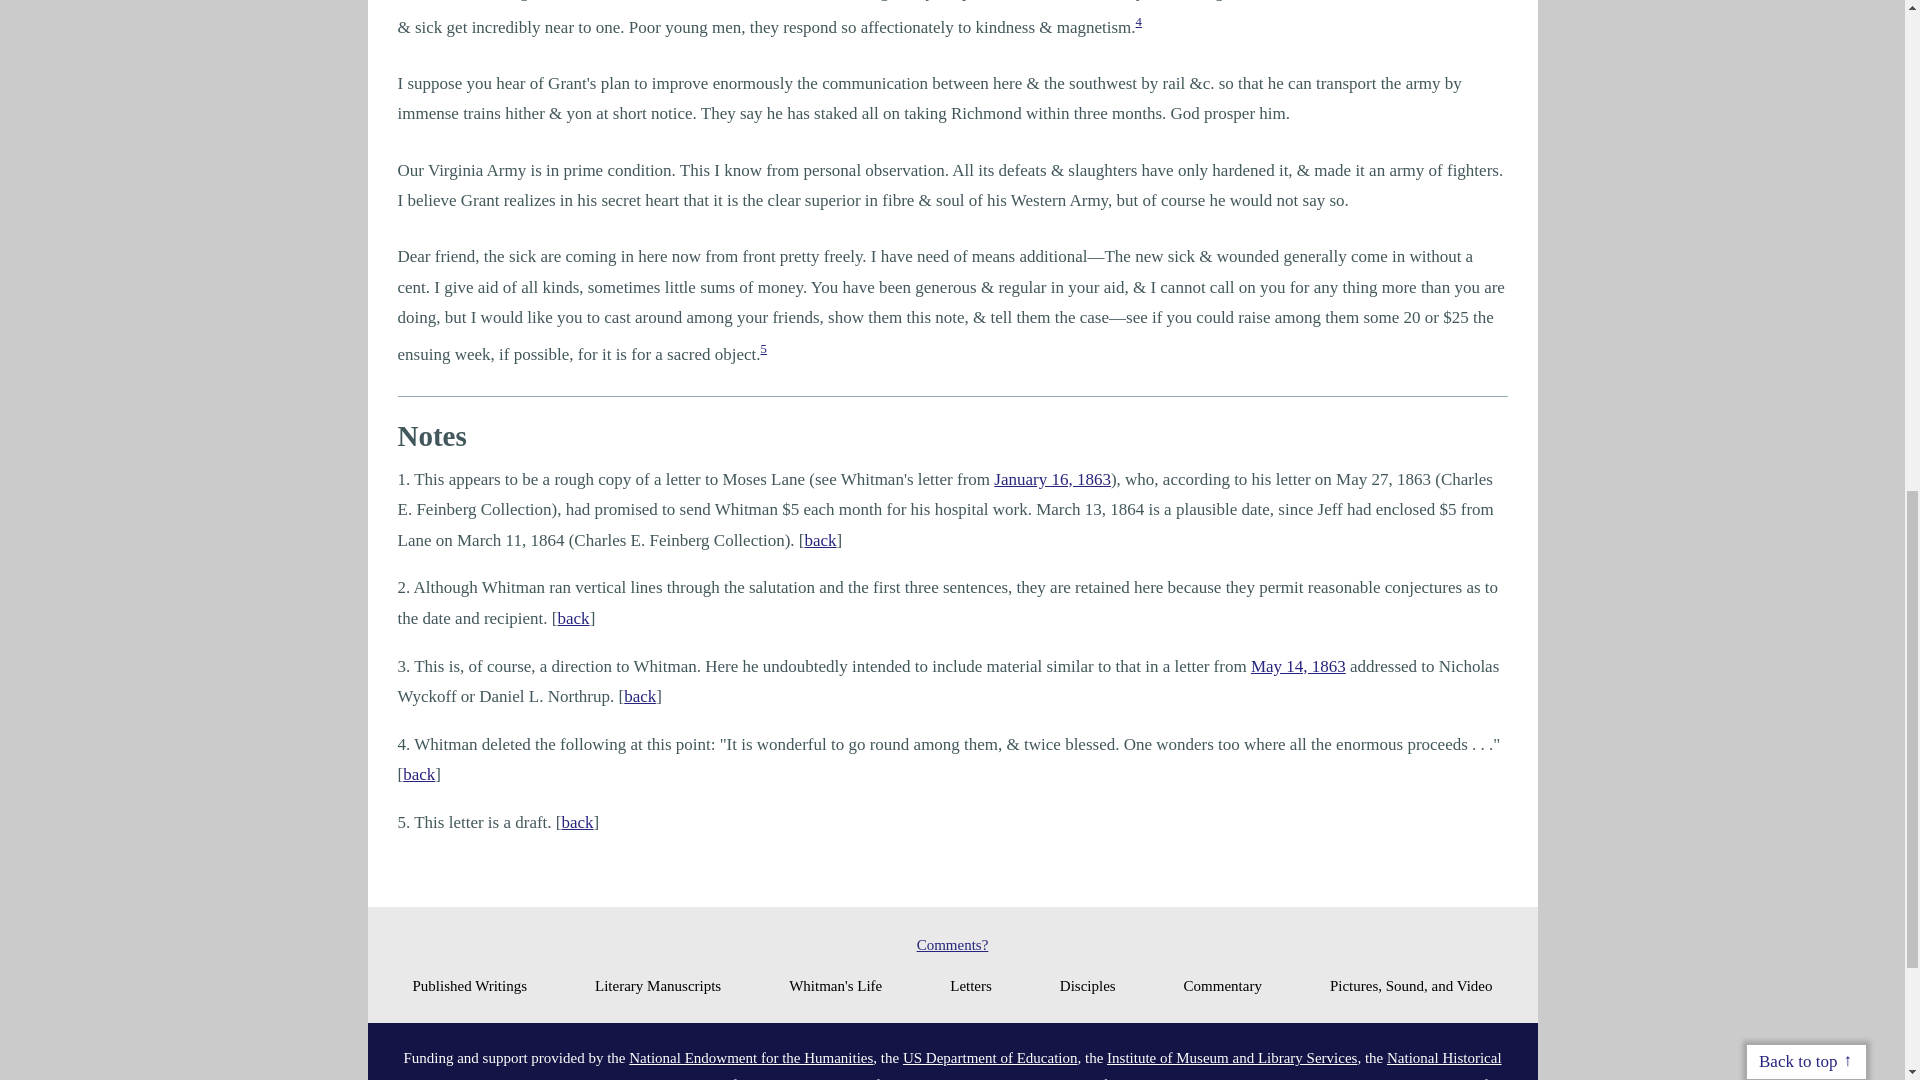  What do you see at coordinates (578, 822) in the screenshot?
I see `back` at bounding box center [578, 822].